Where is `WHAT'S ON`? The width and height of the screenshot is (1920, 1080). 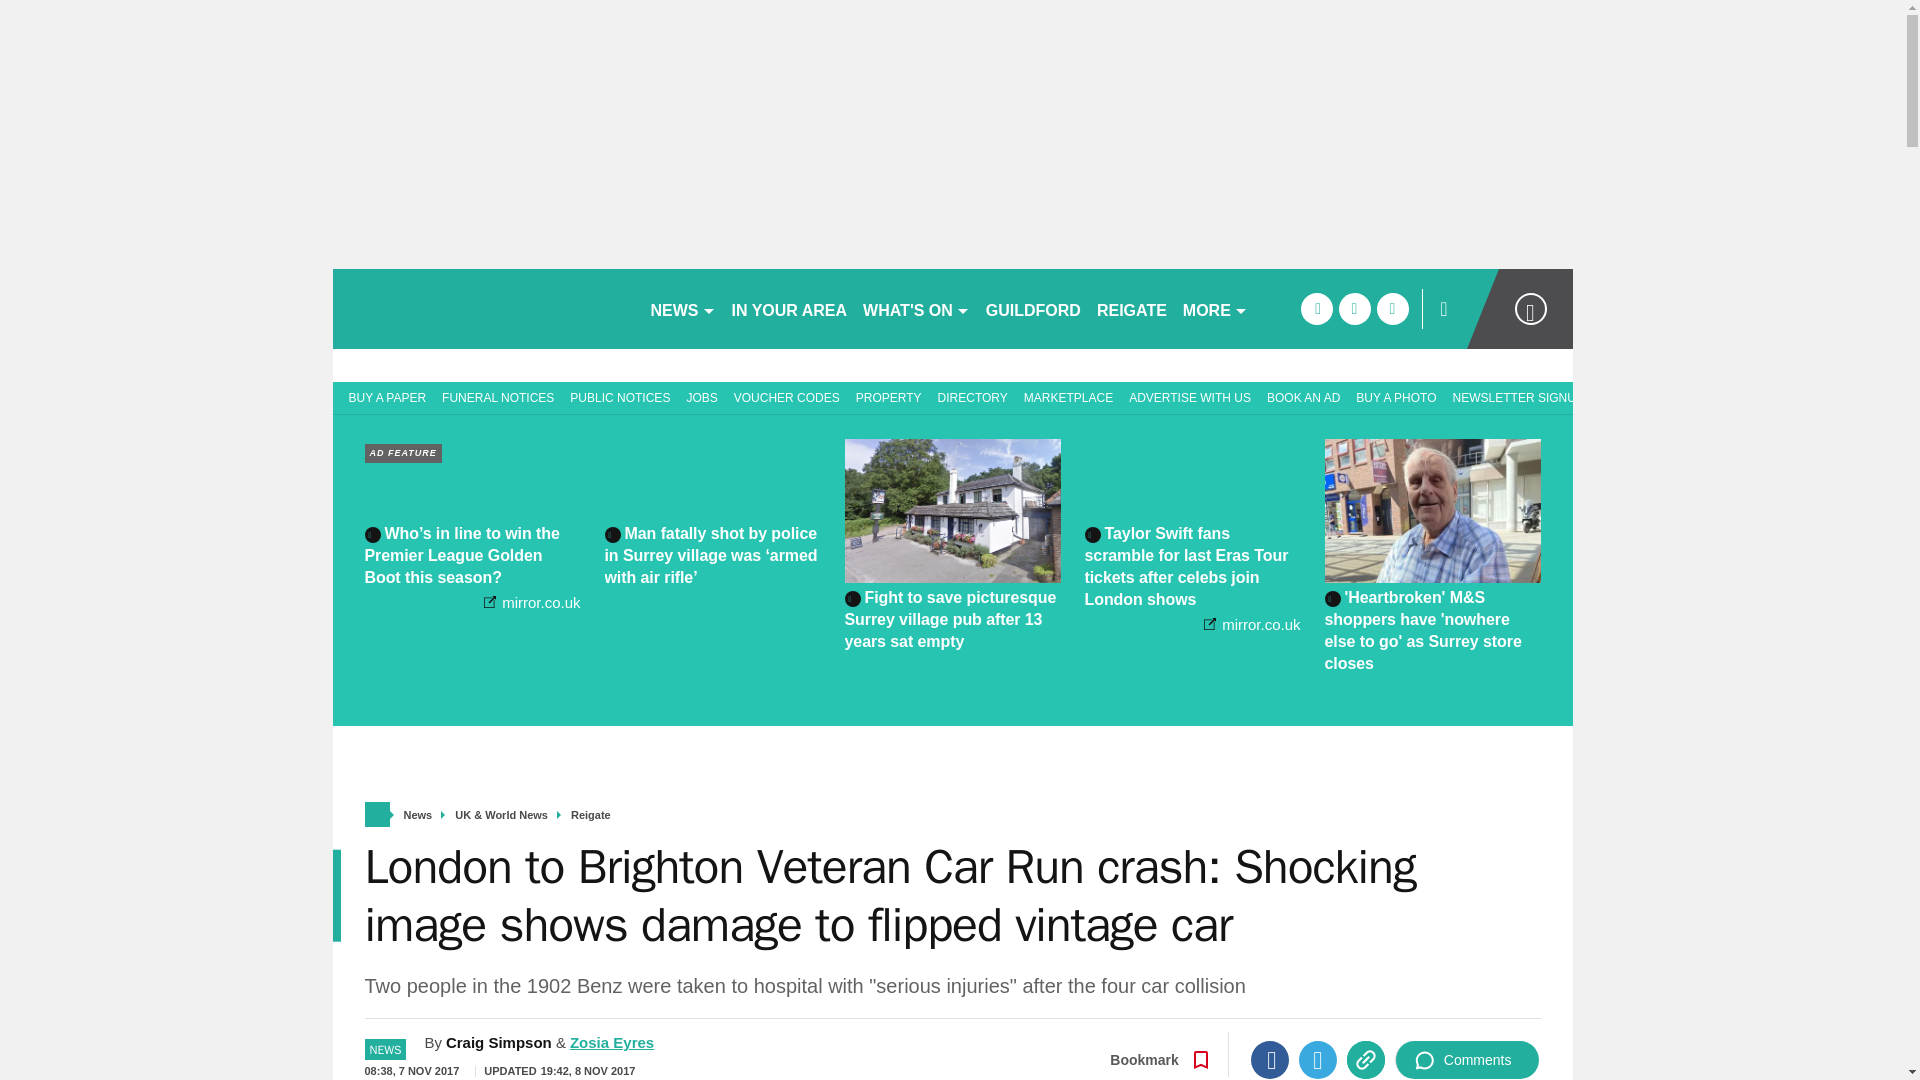
WHAT'S ON is located at coordinates (916, 308).